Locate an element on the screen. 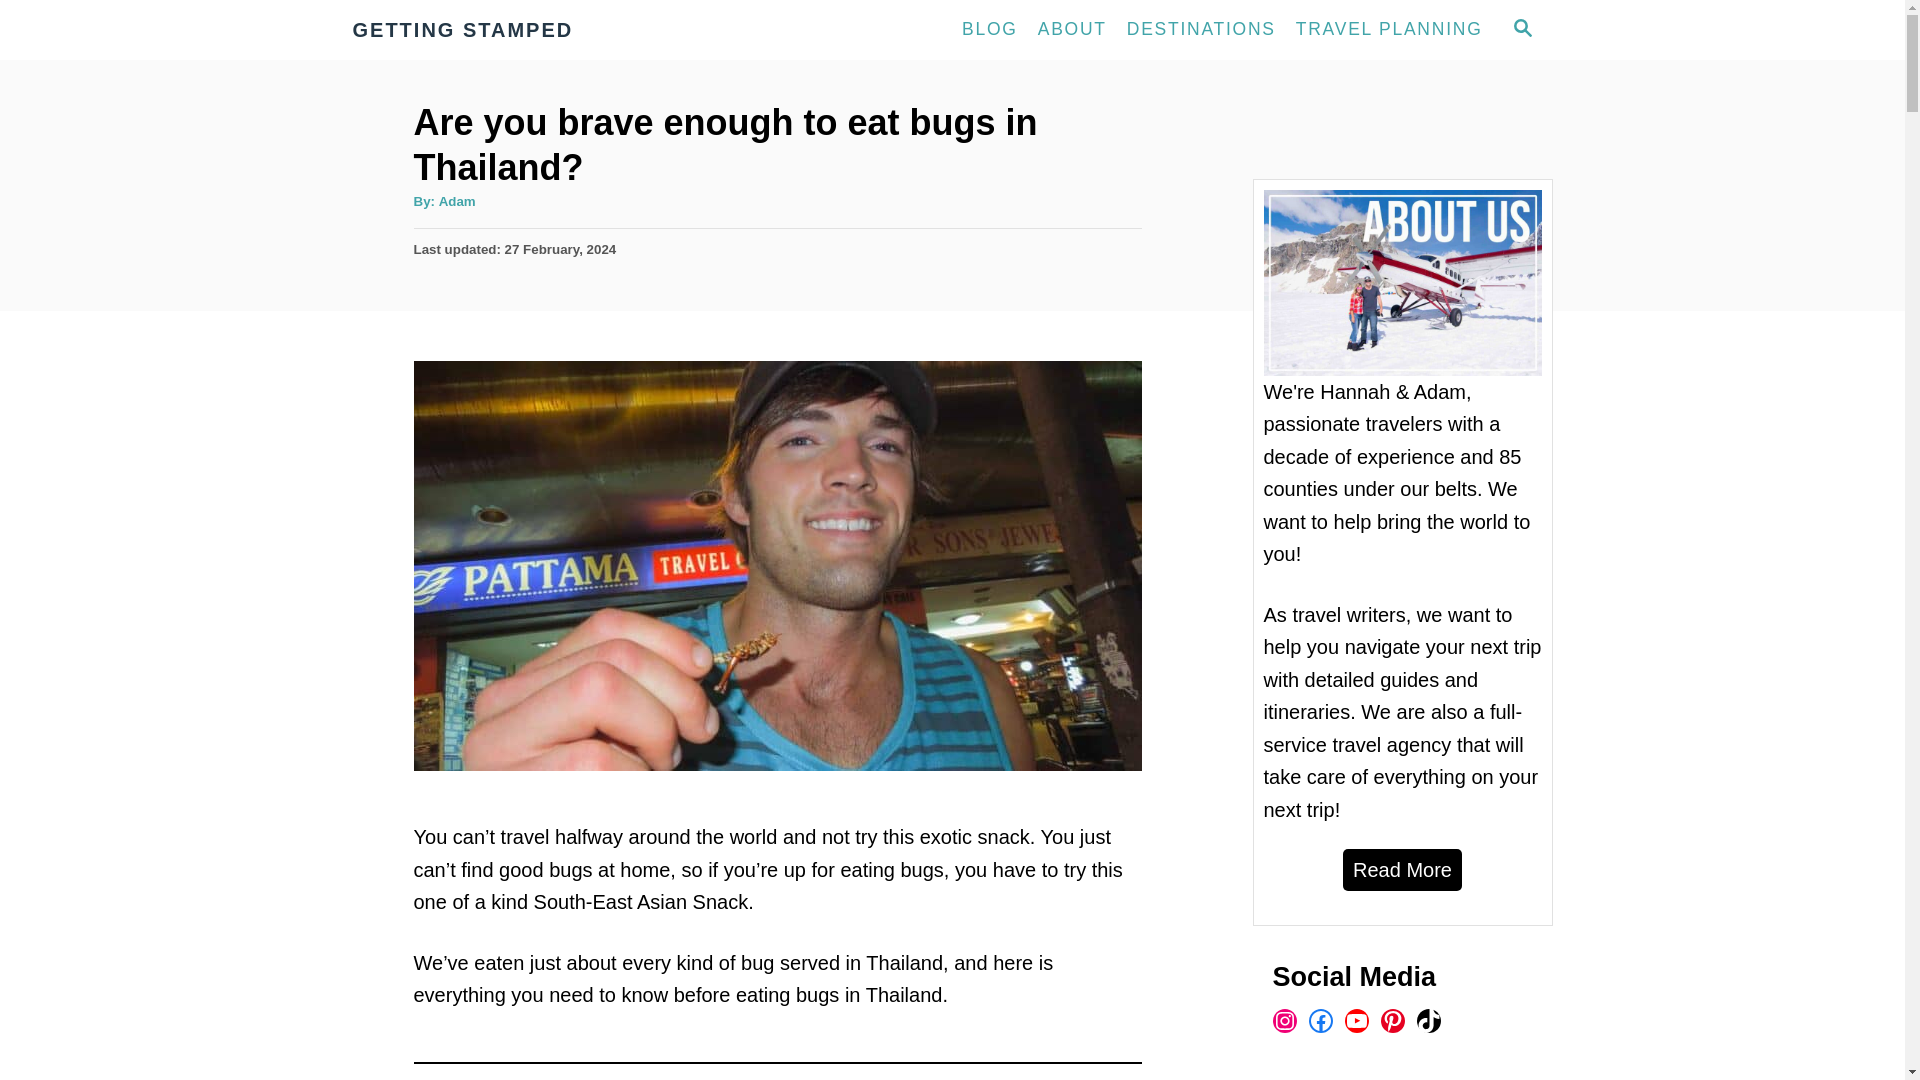 This screenshot has height=1080, width=1920. ABOUT is located at coordinates (1072, 29).